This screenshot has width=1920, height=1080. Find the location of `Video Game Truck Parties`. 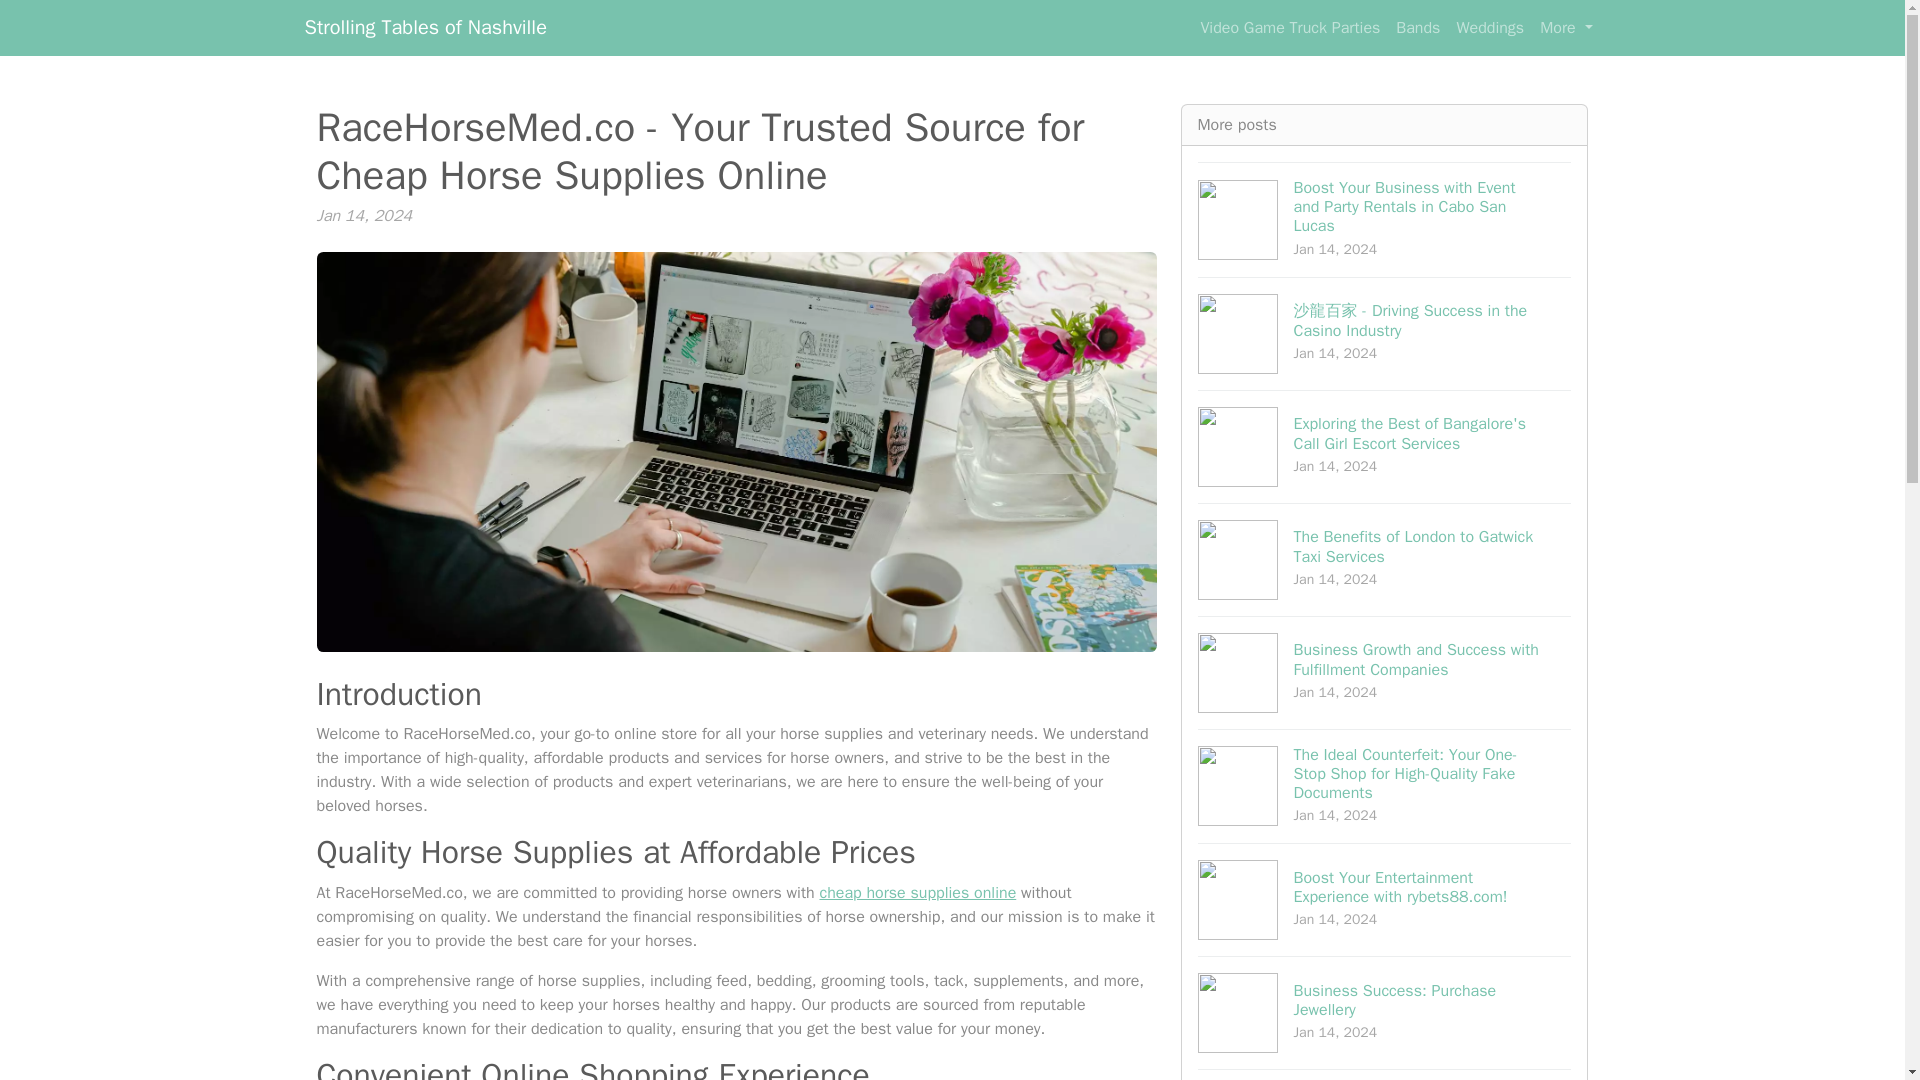

Video Game Truck Parties is located at coordinates (1290, 27).